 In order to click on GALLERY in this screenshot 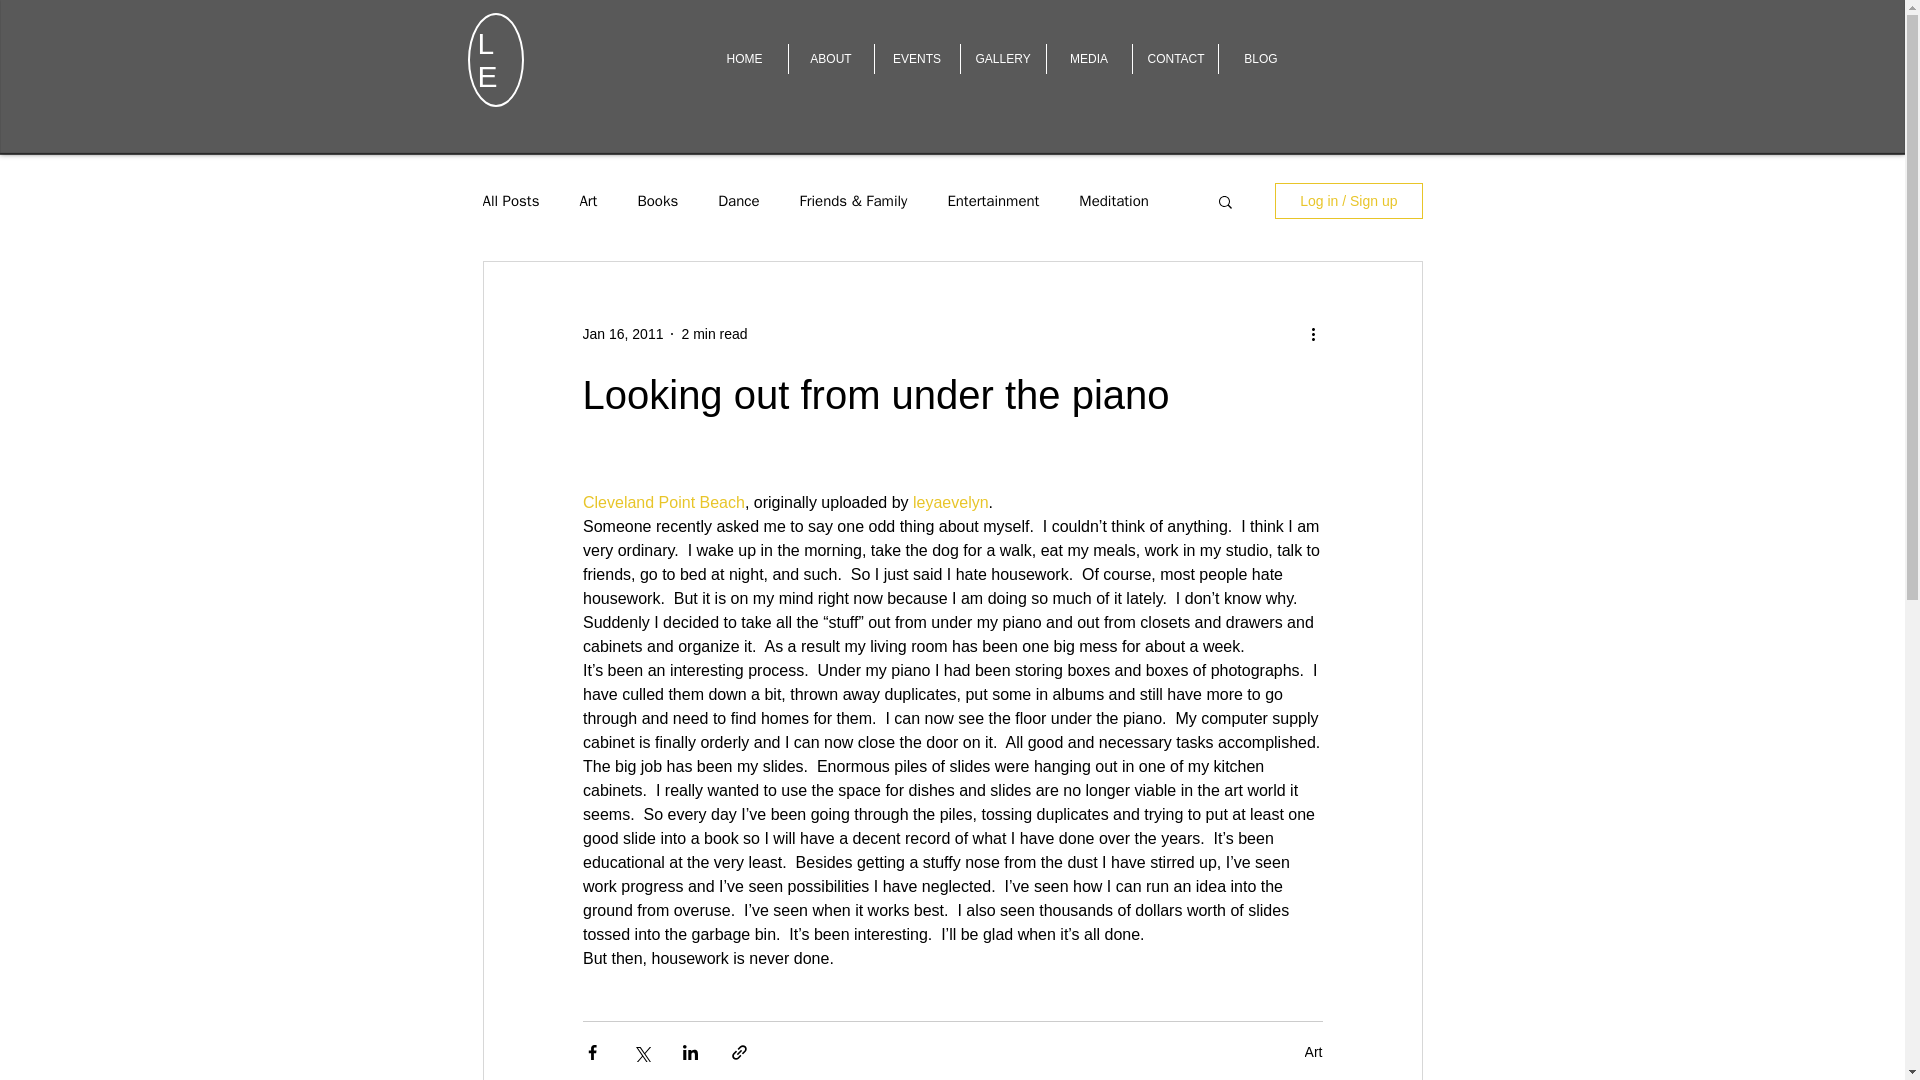, I will do `click(1002, 59)`.